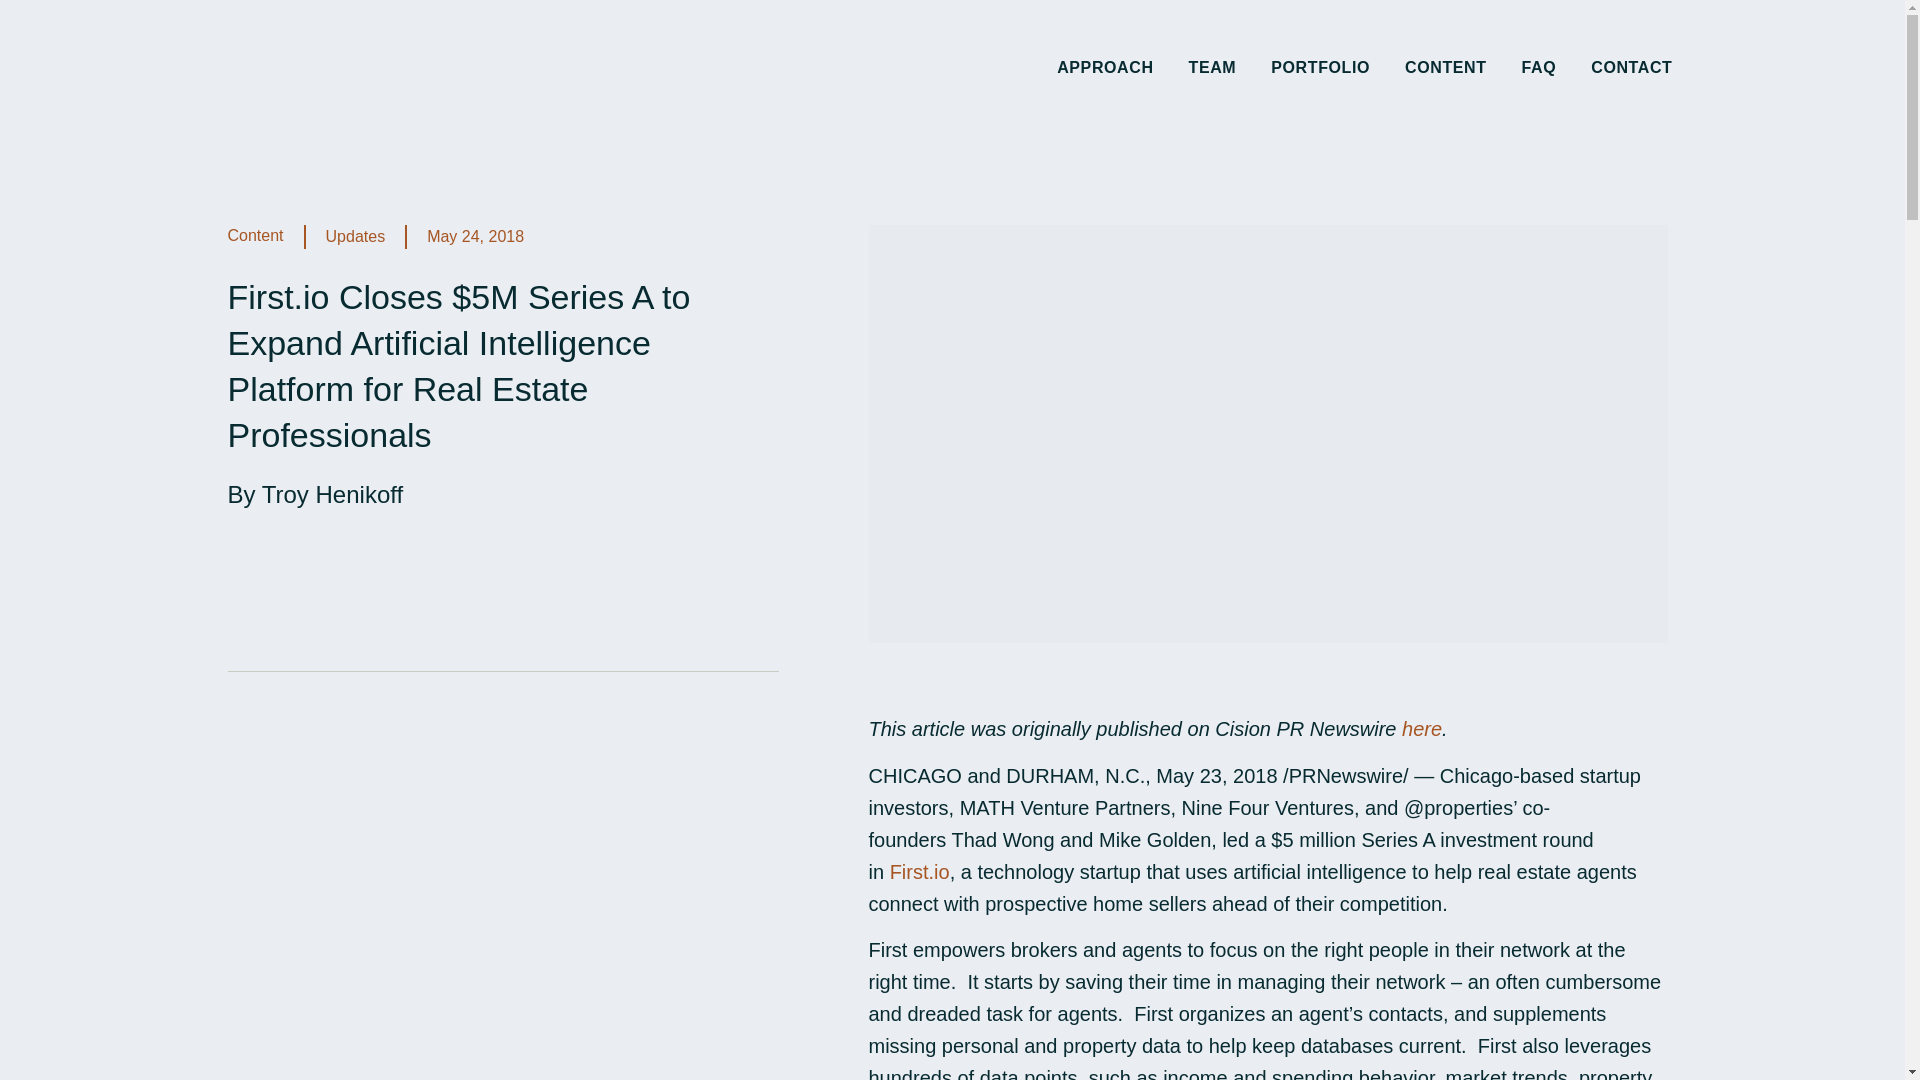  Describe the element at coordinates (1320, 68) in the screenshot. I see `PORTFOLIO` at that location.